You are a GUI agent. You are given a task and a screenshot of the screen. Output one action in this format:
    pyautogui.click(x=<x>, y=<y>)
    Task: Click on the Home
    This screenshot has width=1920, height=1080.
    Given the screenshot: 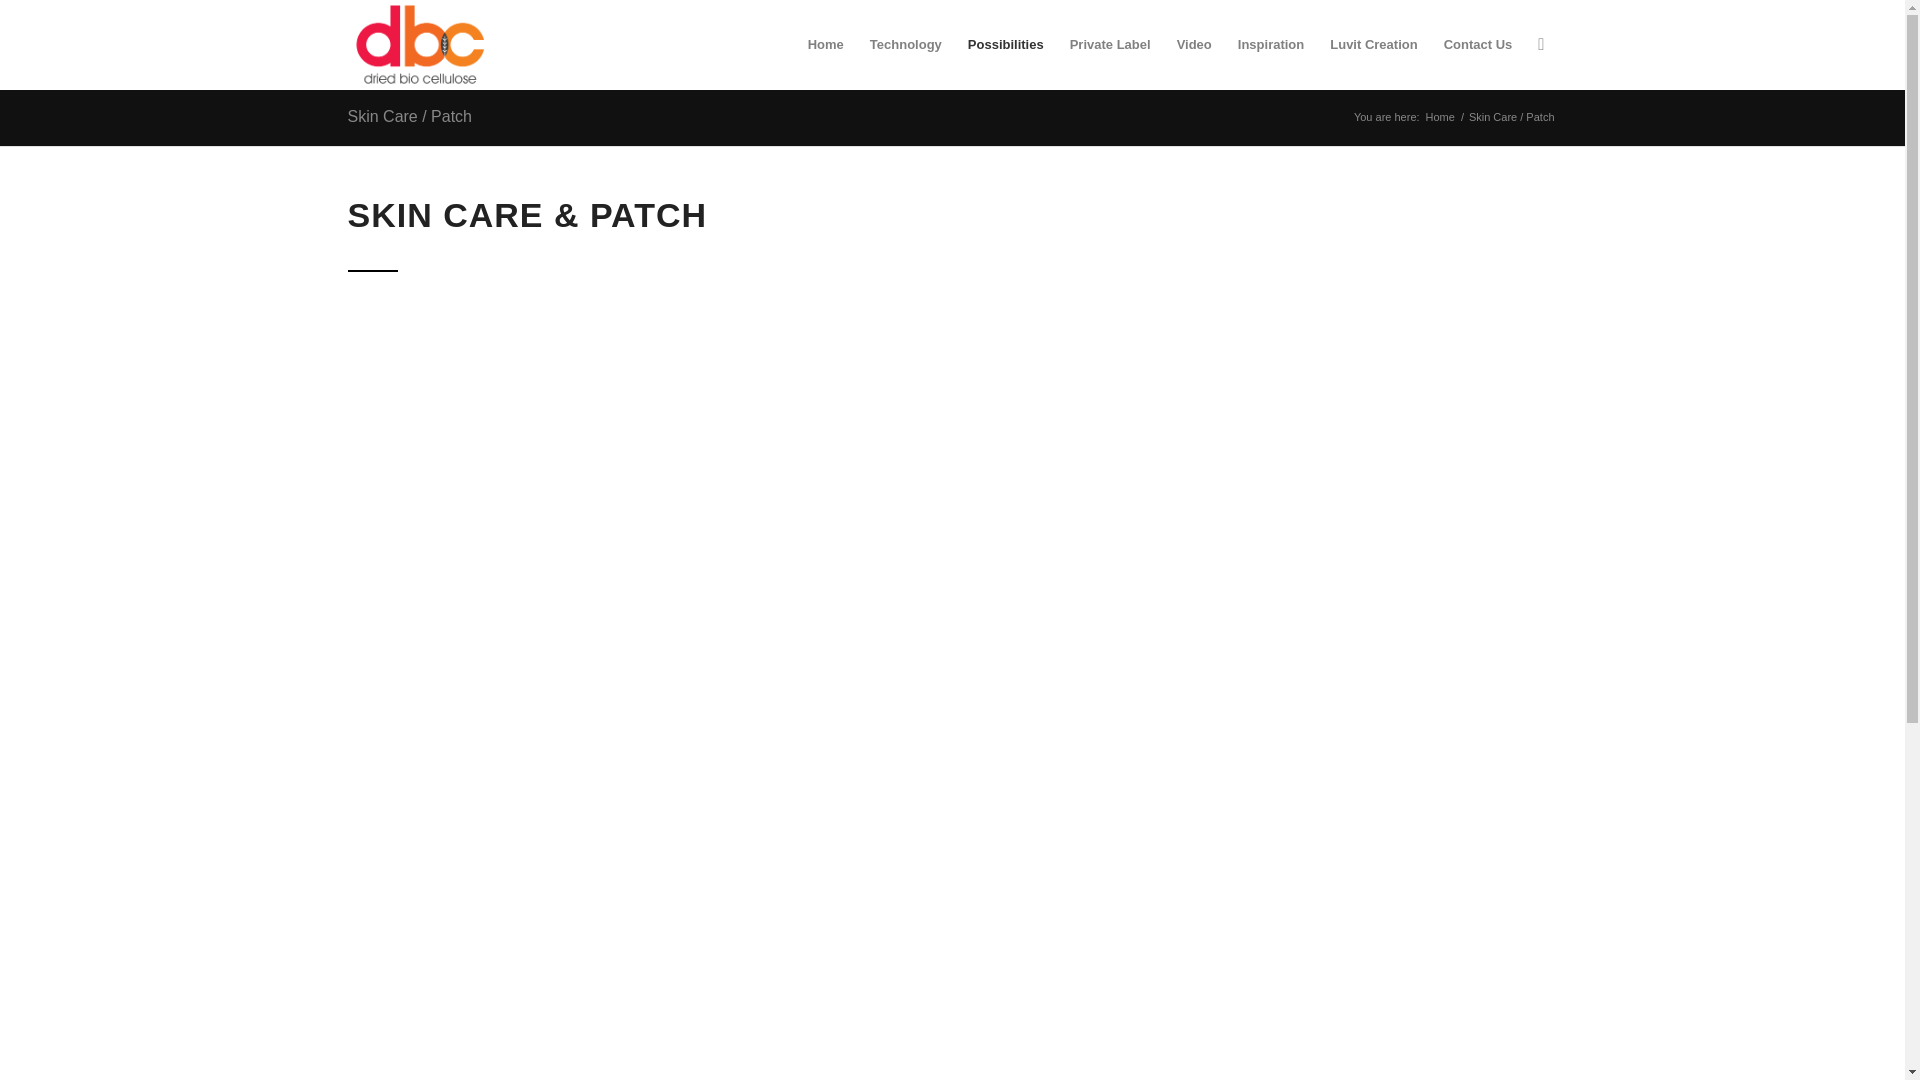 What is the action you would take?
    pyautogui.click(x=1440, y=118)
    